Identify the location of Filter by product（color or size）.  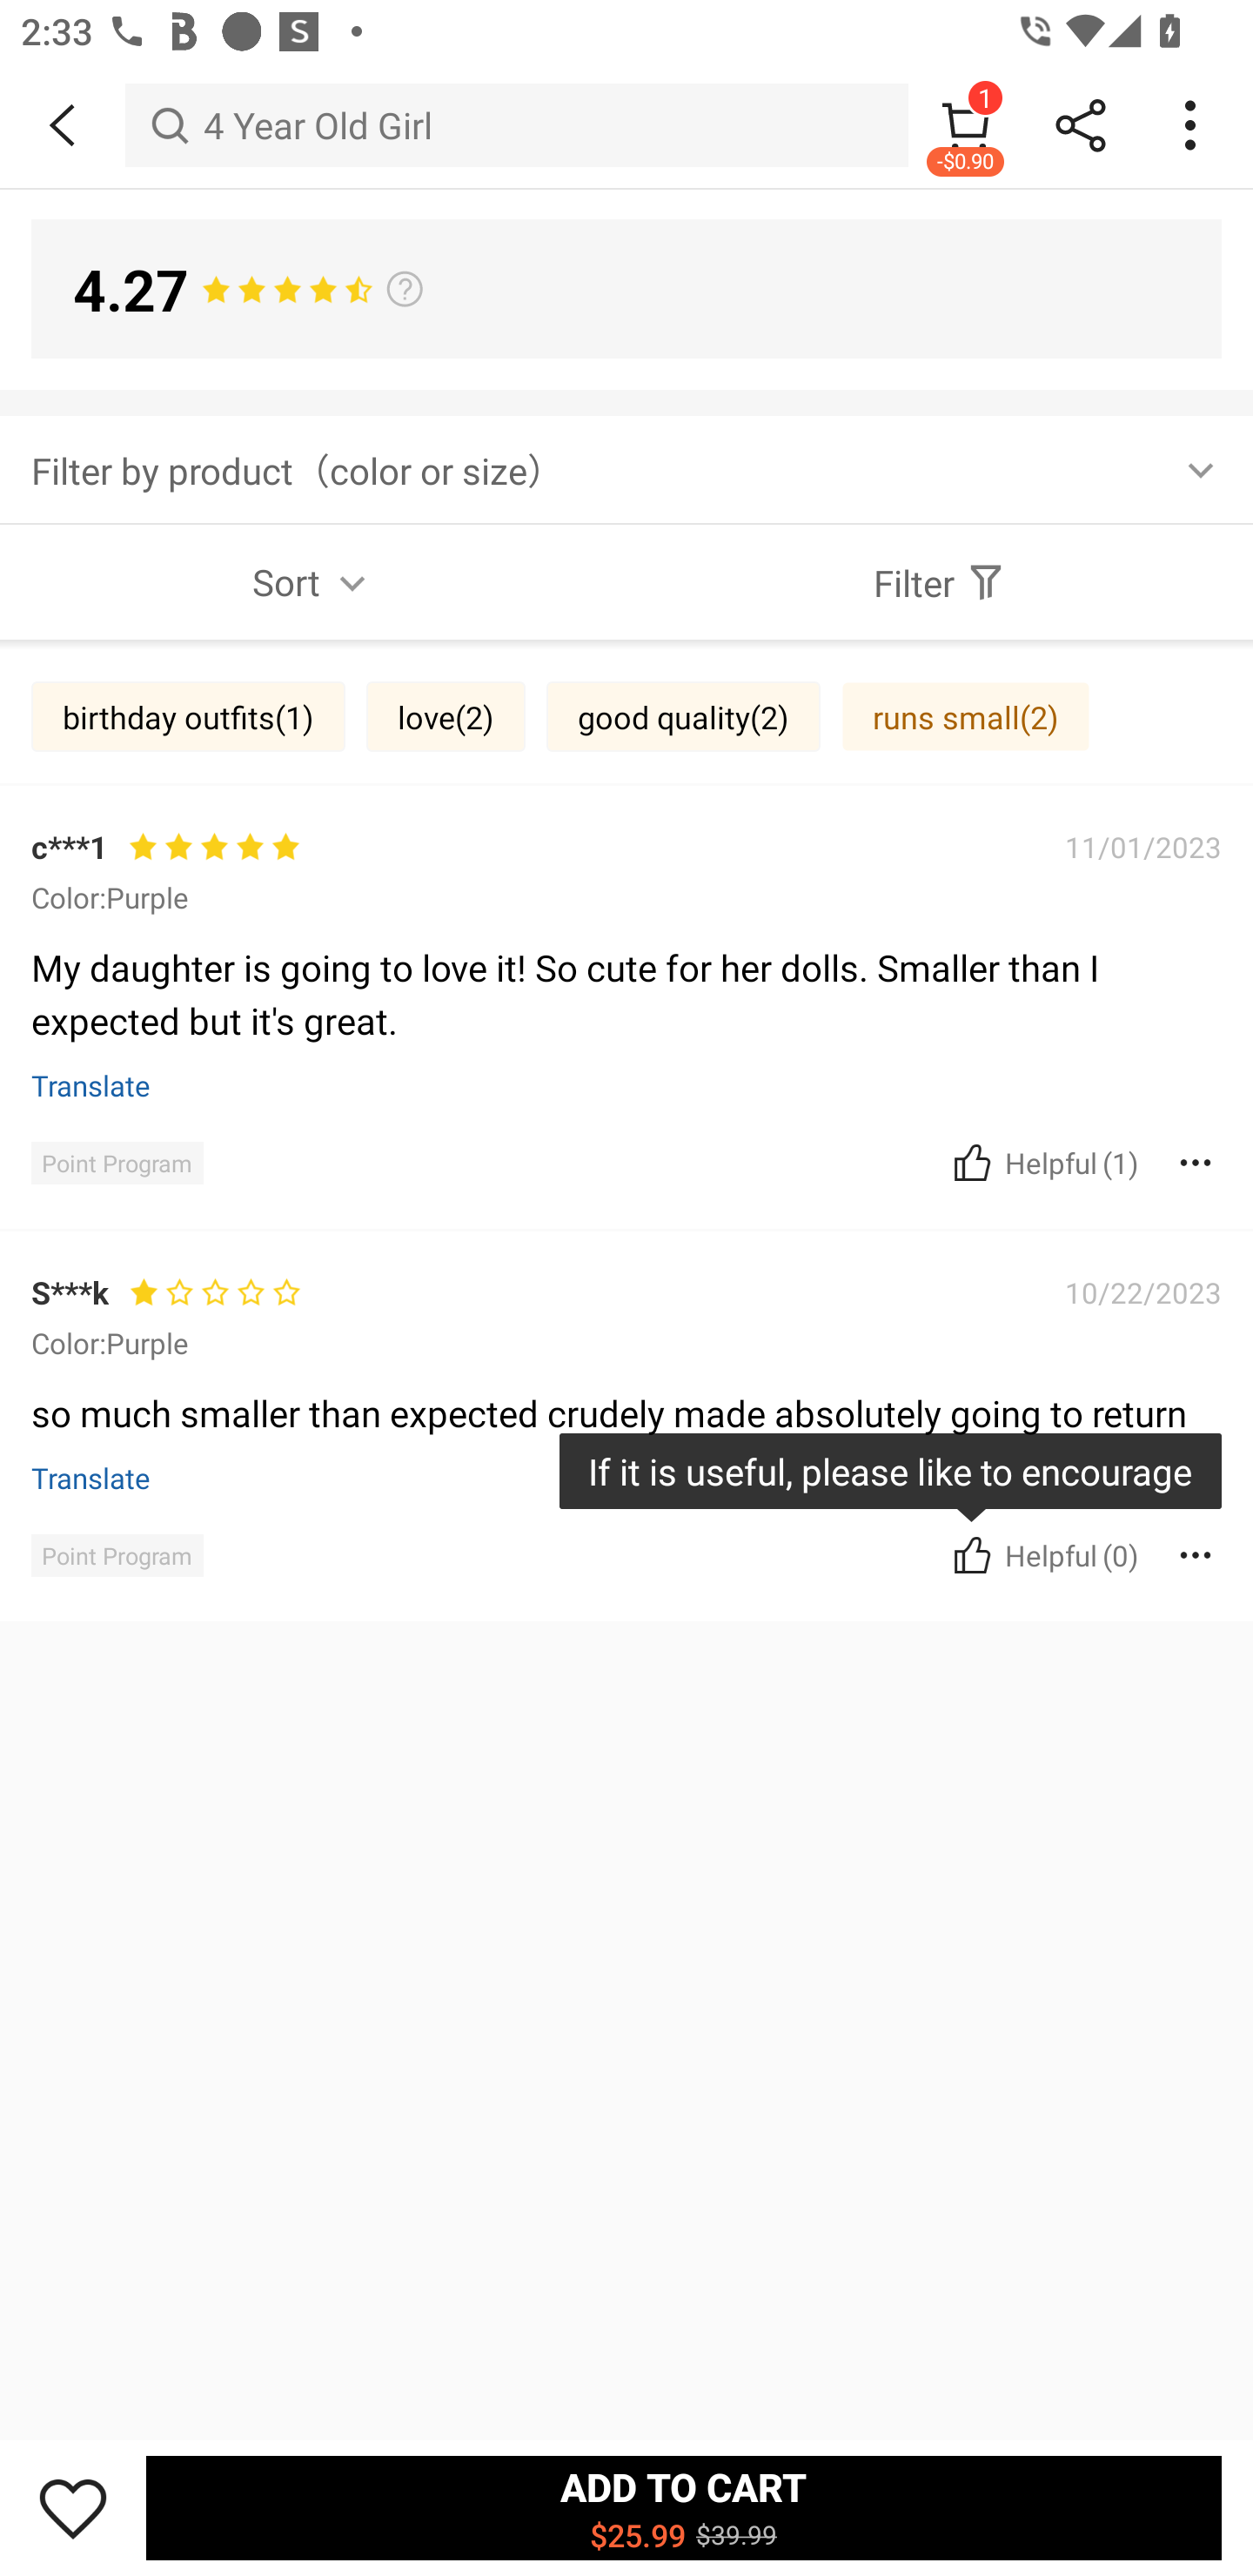
(626, 468).